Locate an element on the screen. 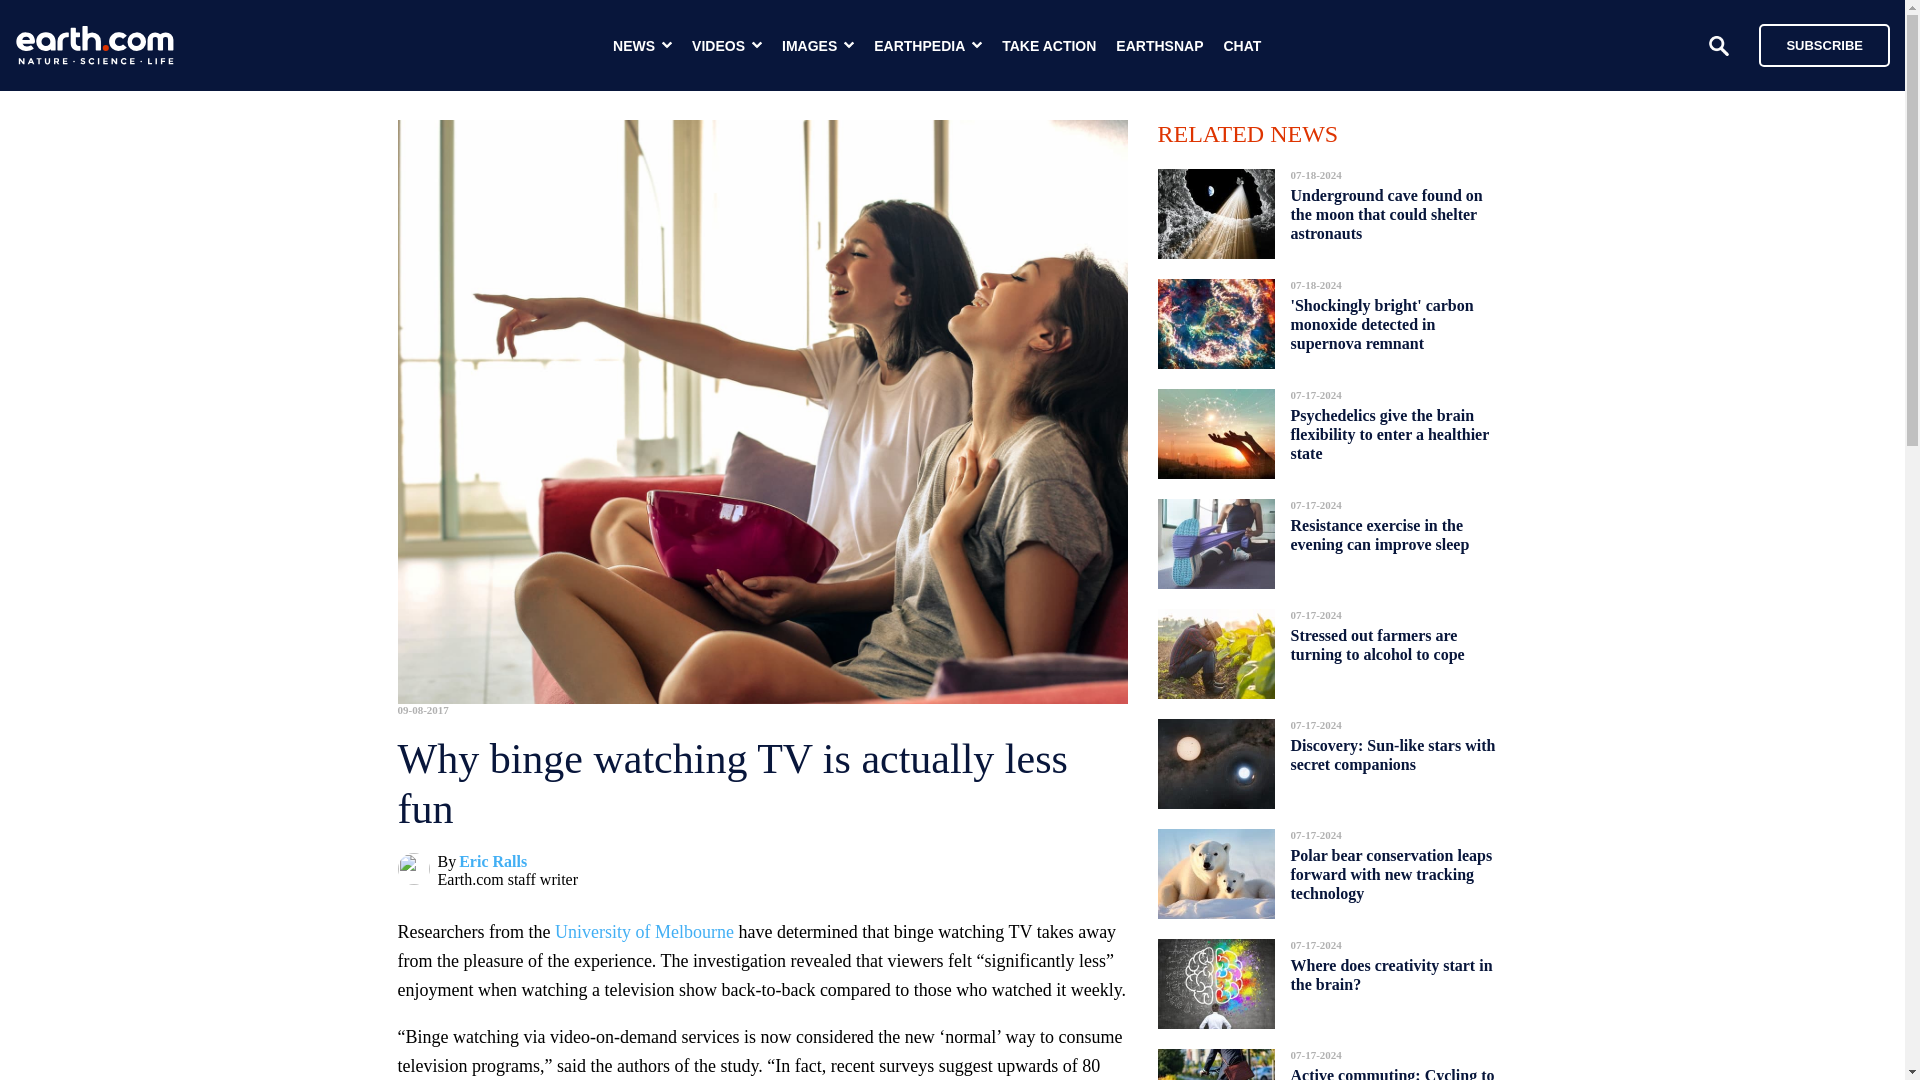 The image size is (1920, 1080). EARTHSNAP is located at coordinates (1159, 46).